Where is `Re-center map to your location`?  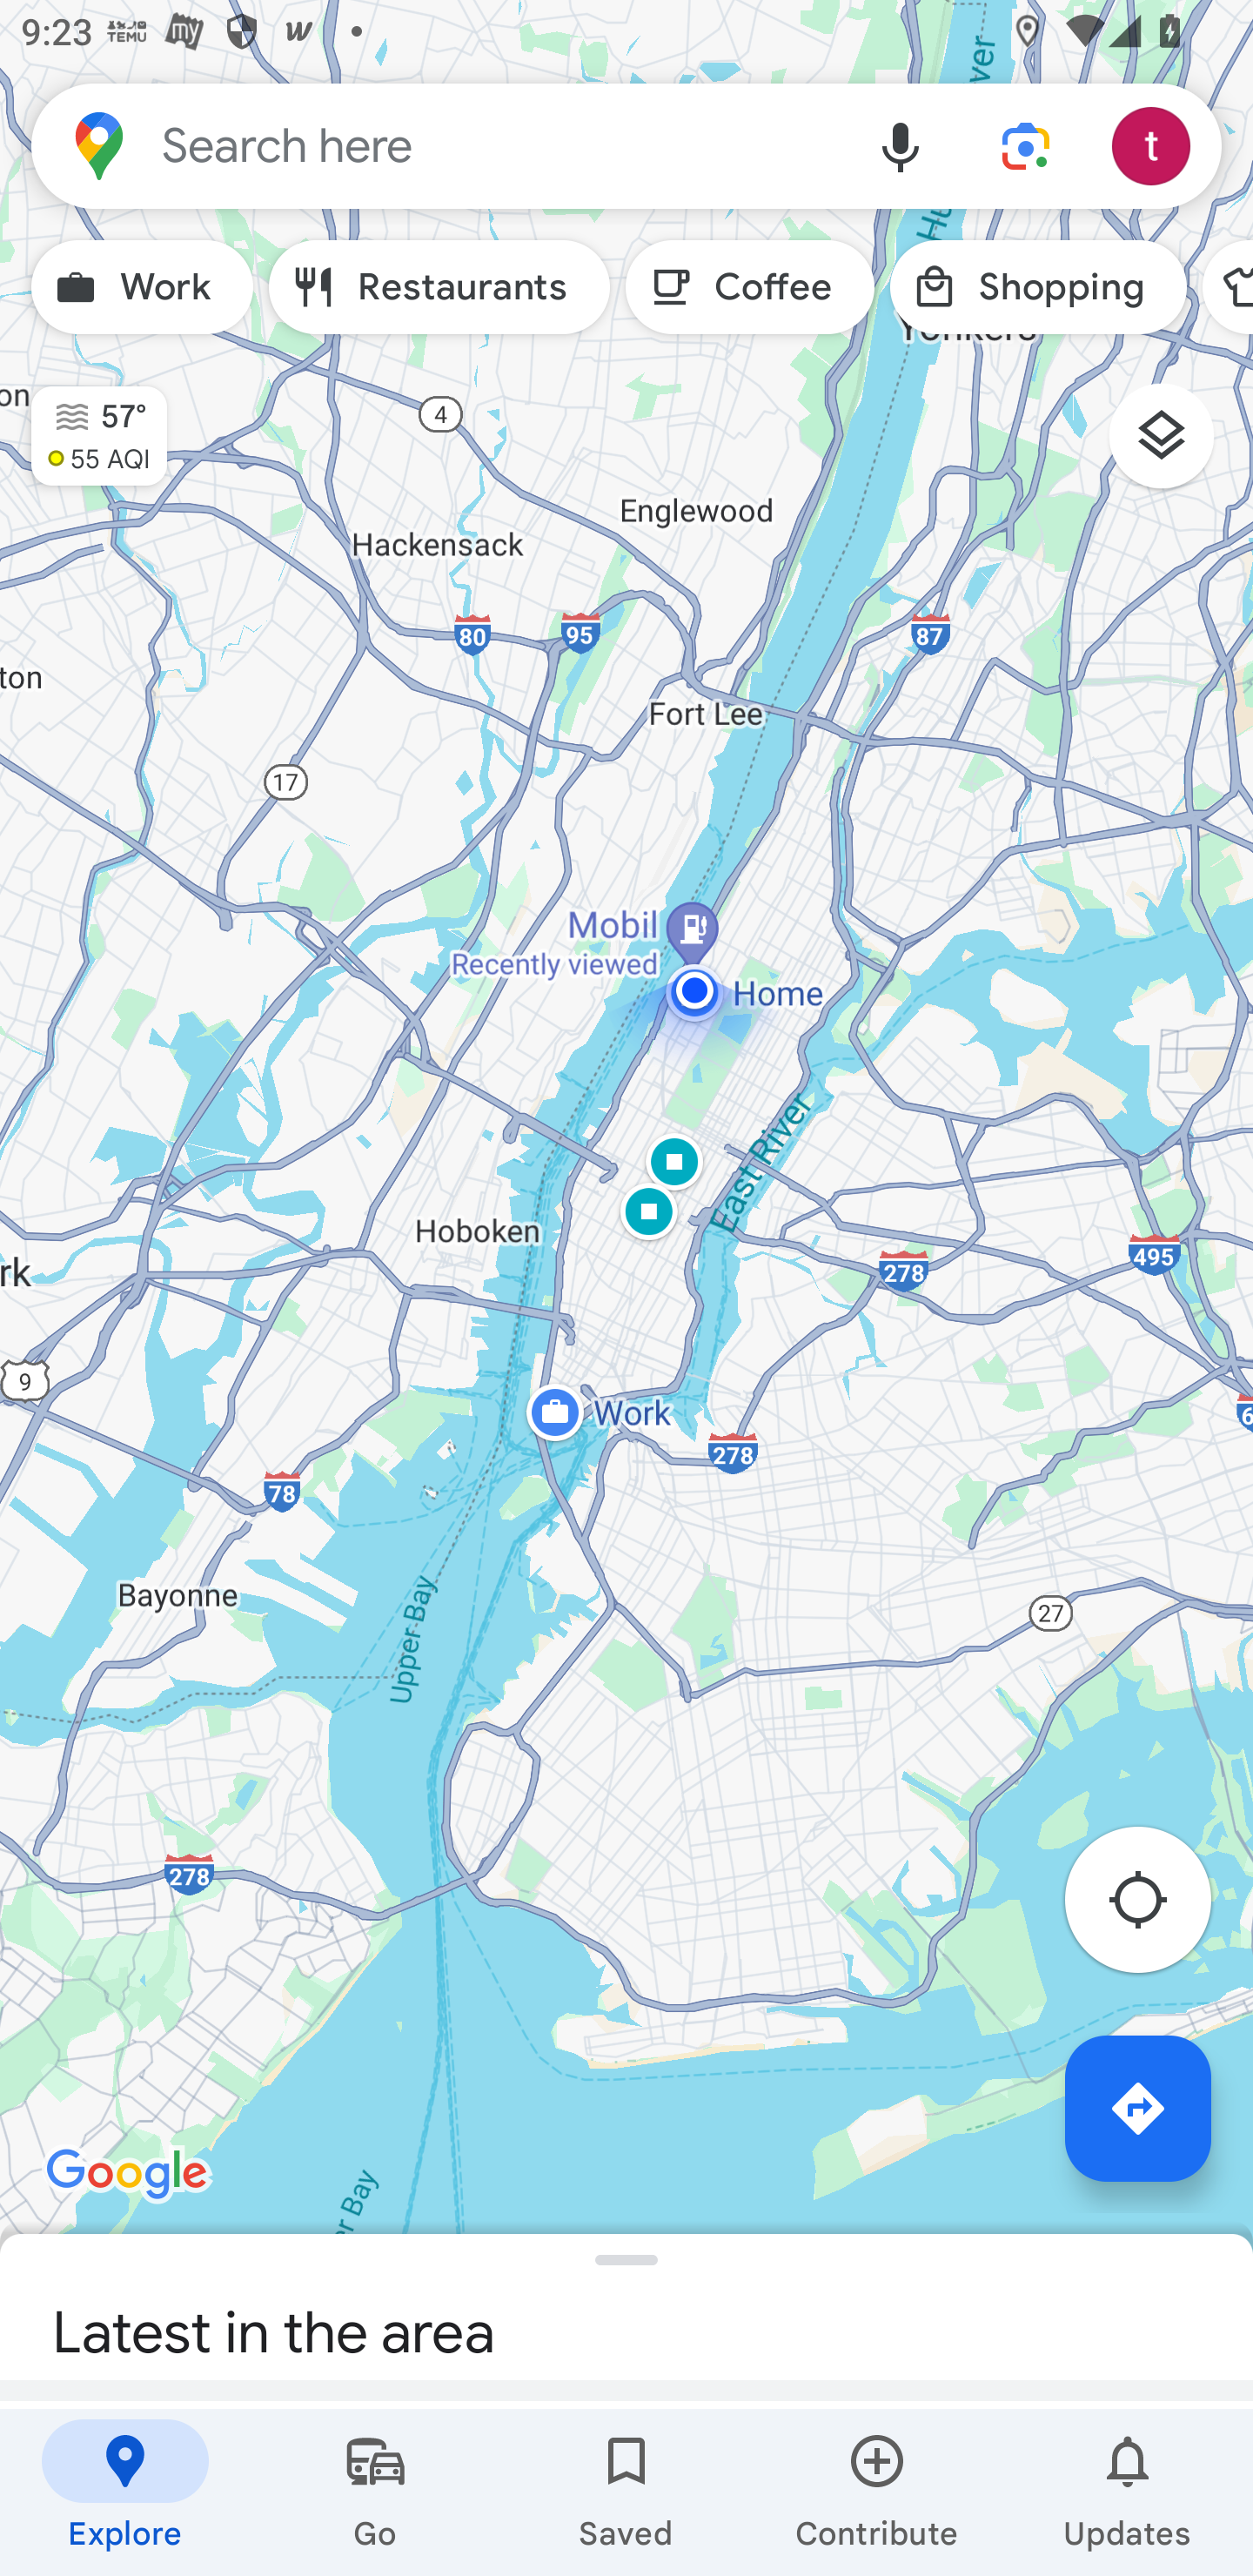
Re-center map to your location is located at coordinates (1154, 1908).